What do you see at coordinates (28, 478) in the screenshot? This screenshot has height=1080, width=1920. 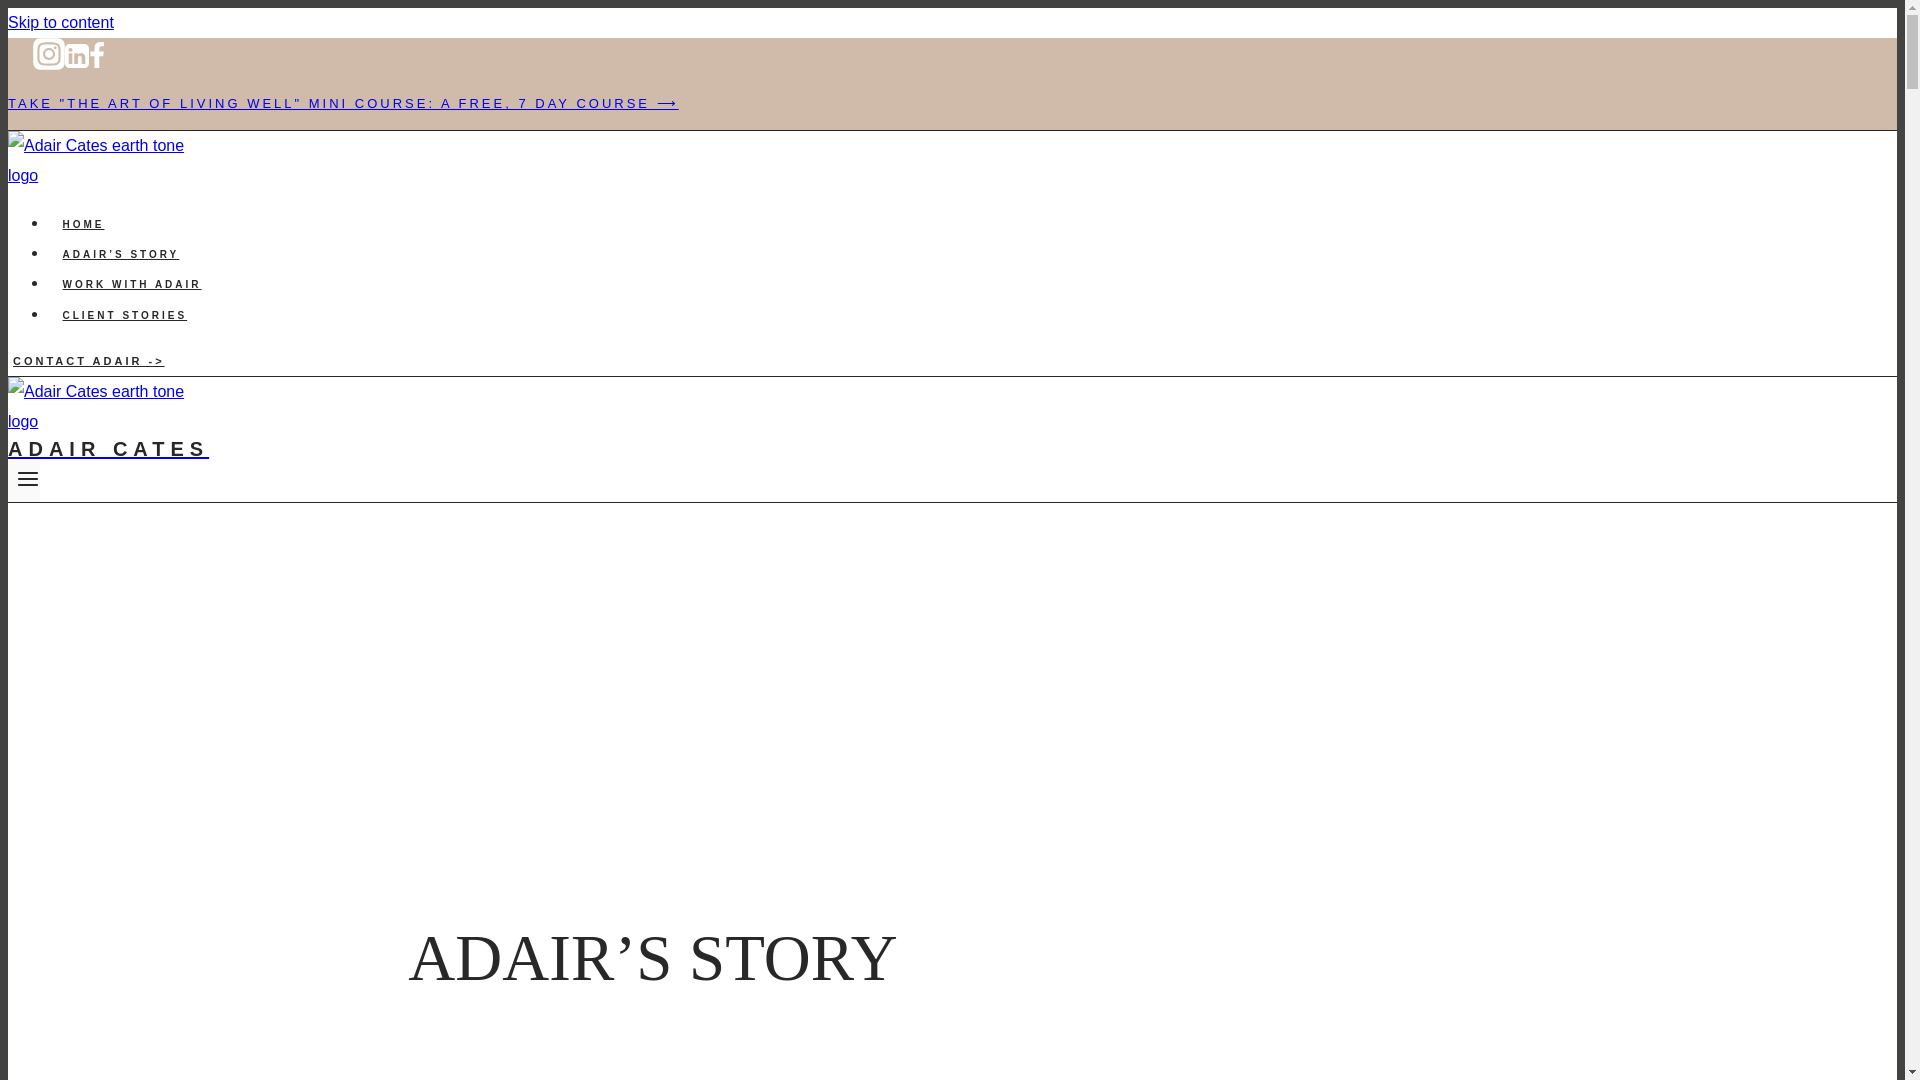 I see `TOGGLE MENU` at bounding box center [28, 478].